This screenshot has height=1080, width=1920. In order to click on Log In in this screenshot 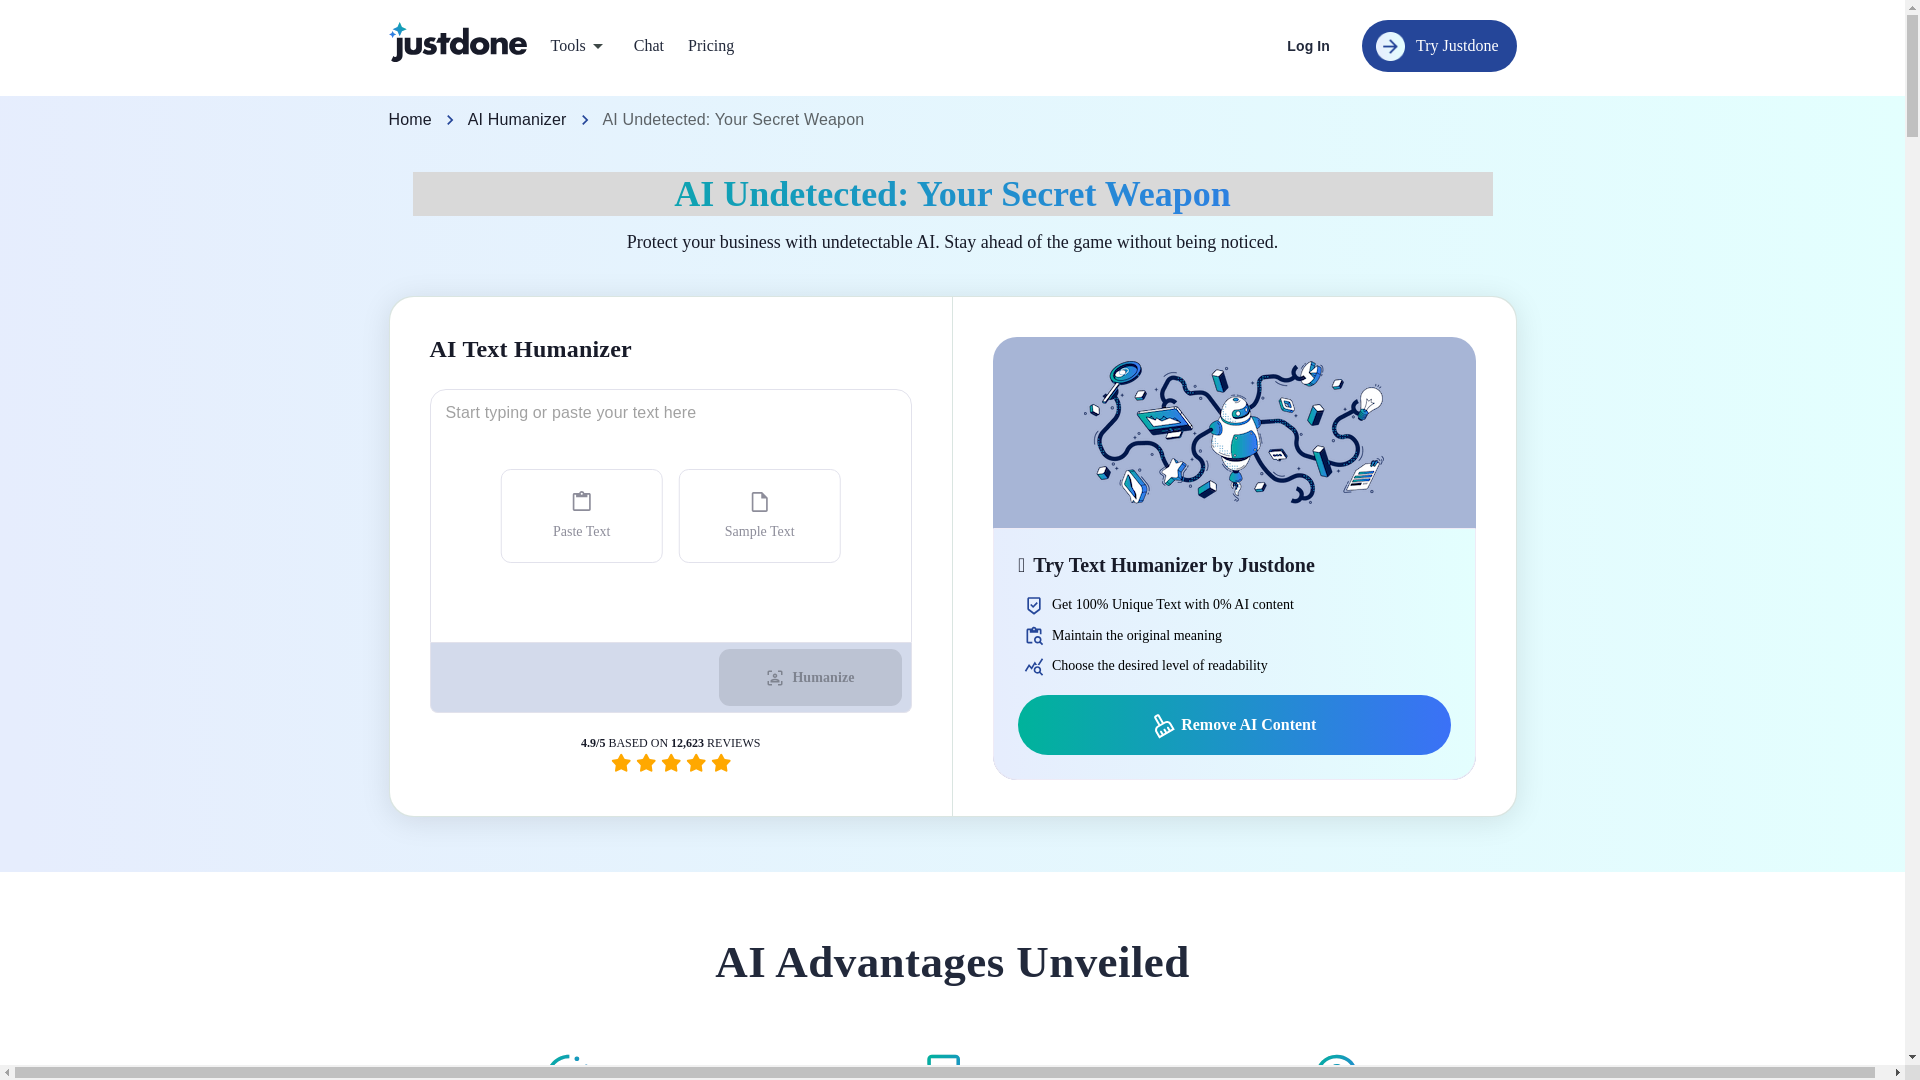, I will do `click(1308, 46)`.